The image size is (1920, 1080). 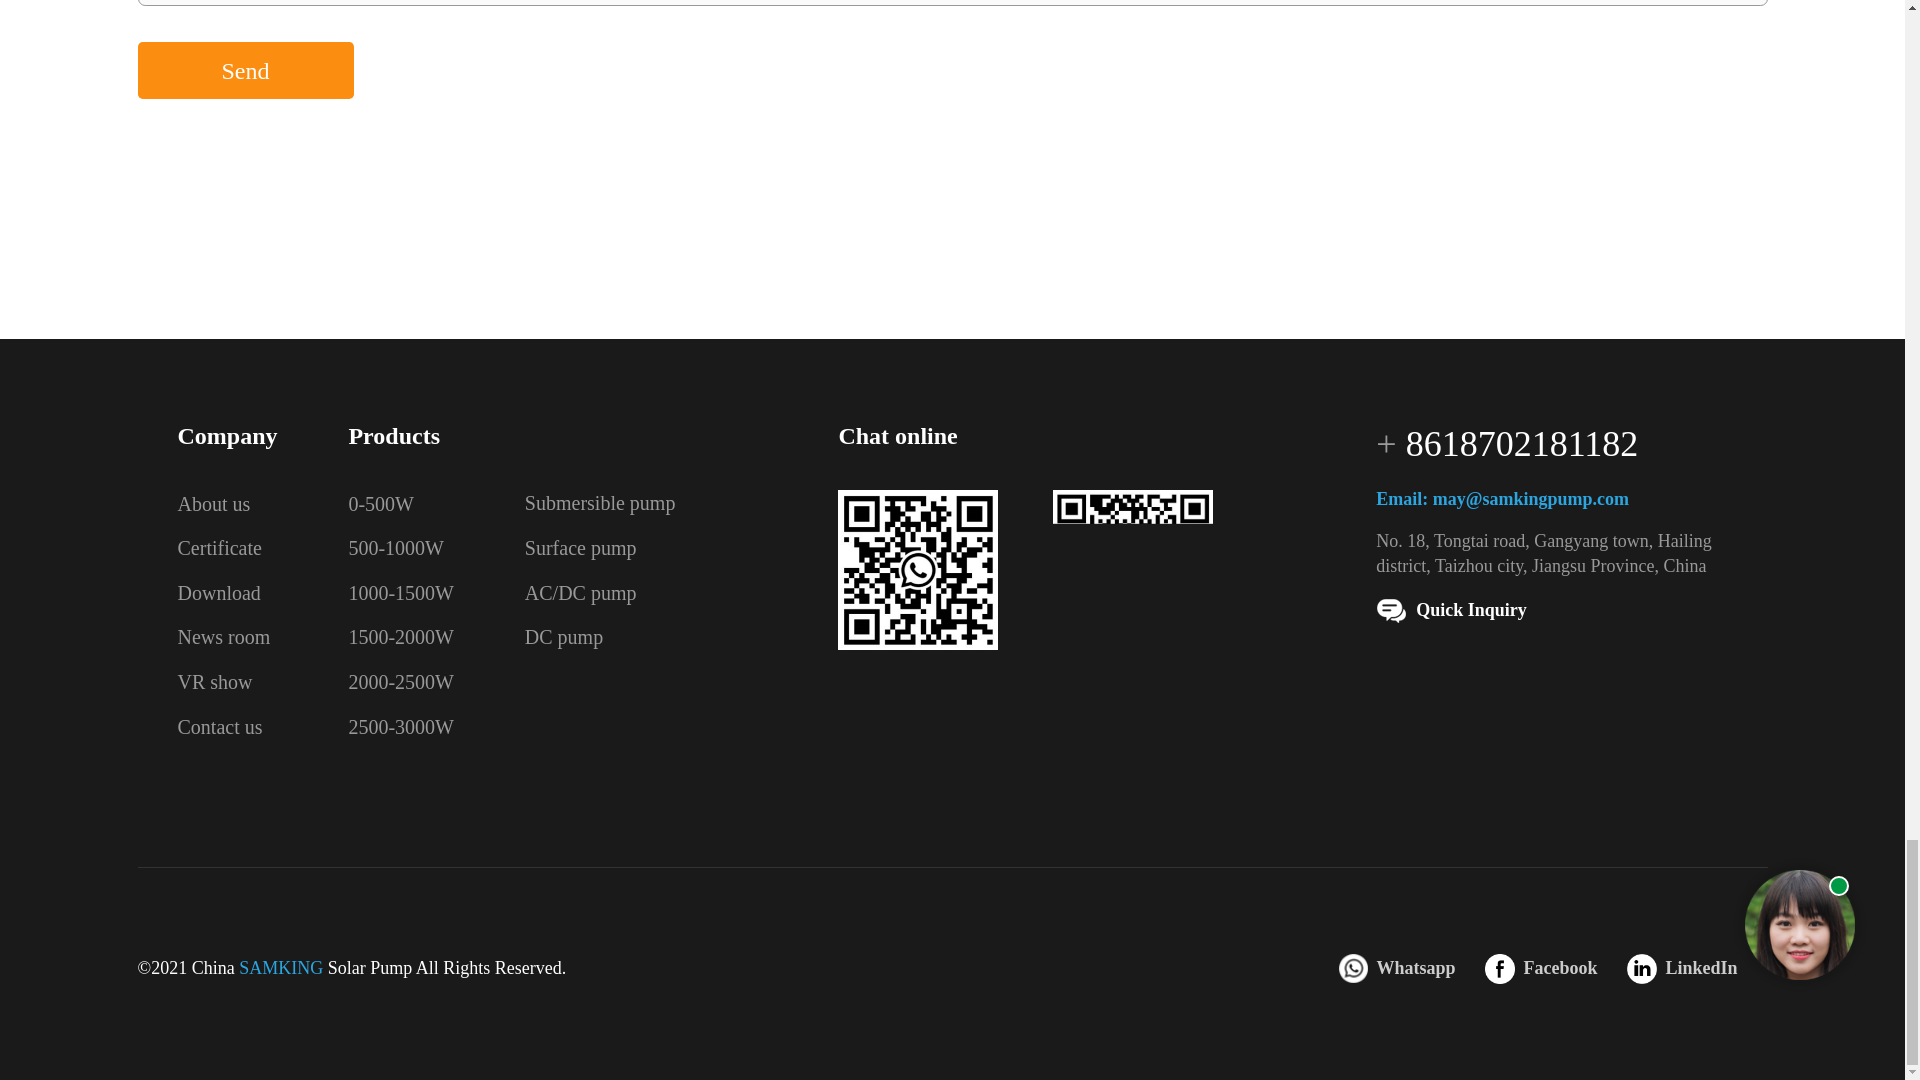 I want to click on 0-500W, so click(x=380, y=504).